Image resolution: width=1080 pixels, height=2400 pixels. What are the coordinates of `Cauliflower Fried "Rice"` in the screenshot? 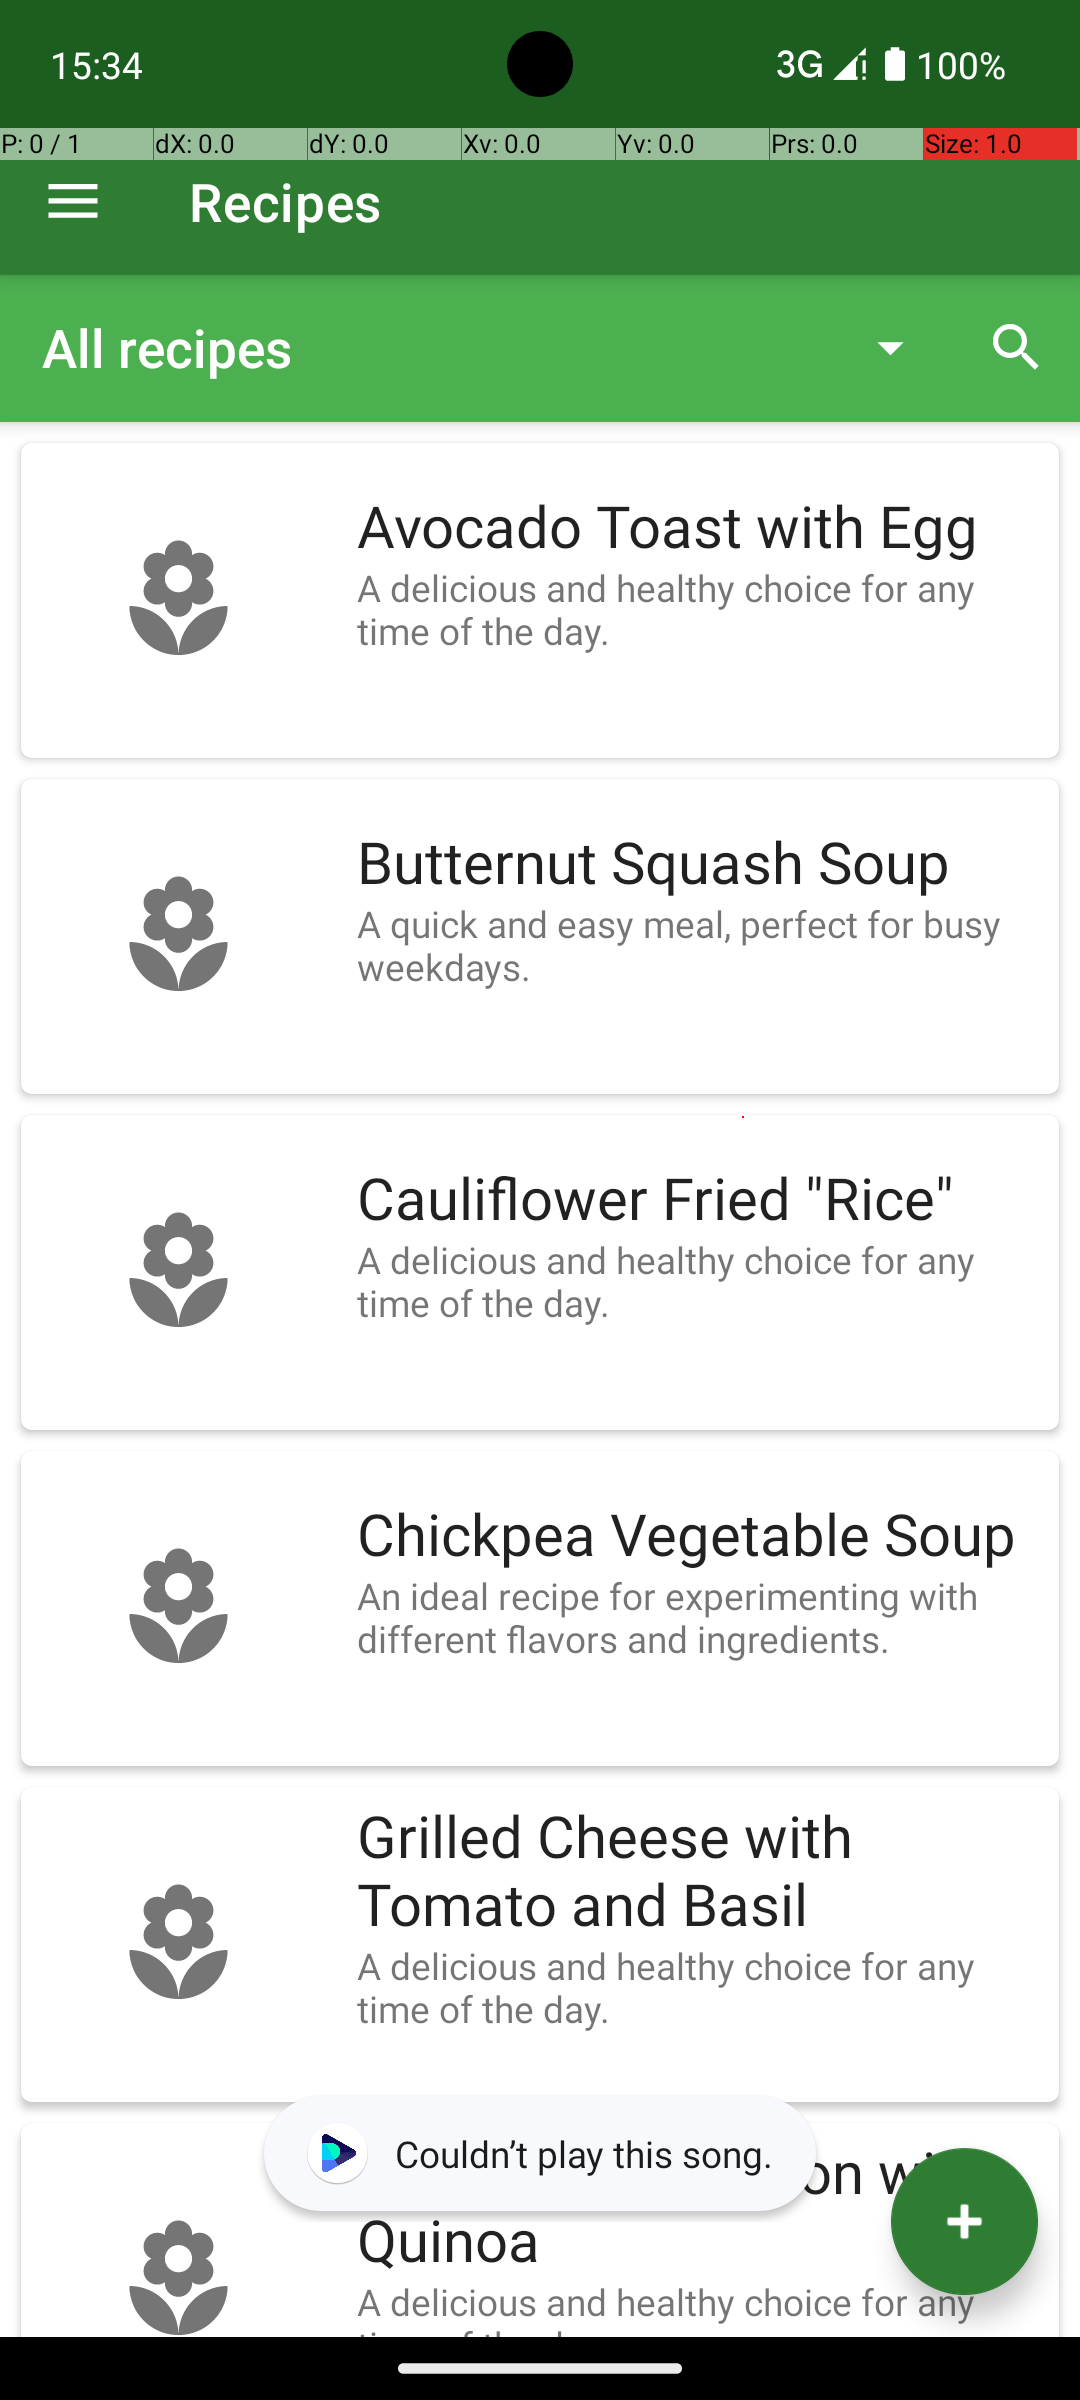 It's located at (698, 1200).